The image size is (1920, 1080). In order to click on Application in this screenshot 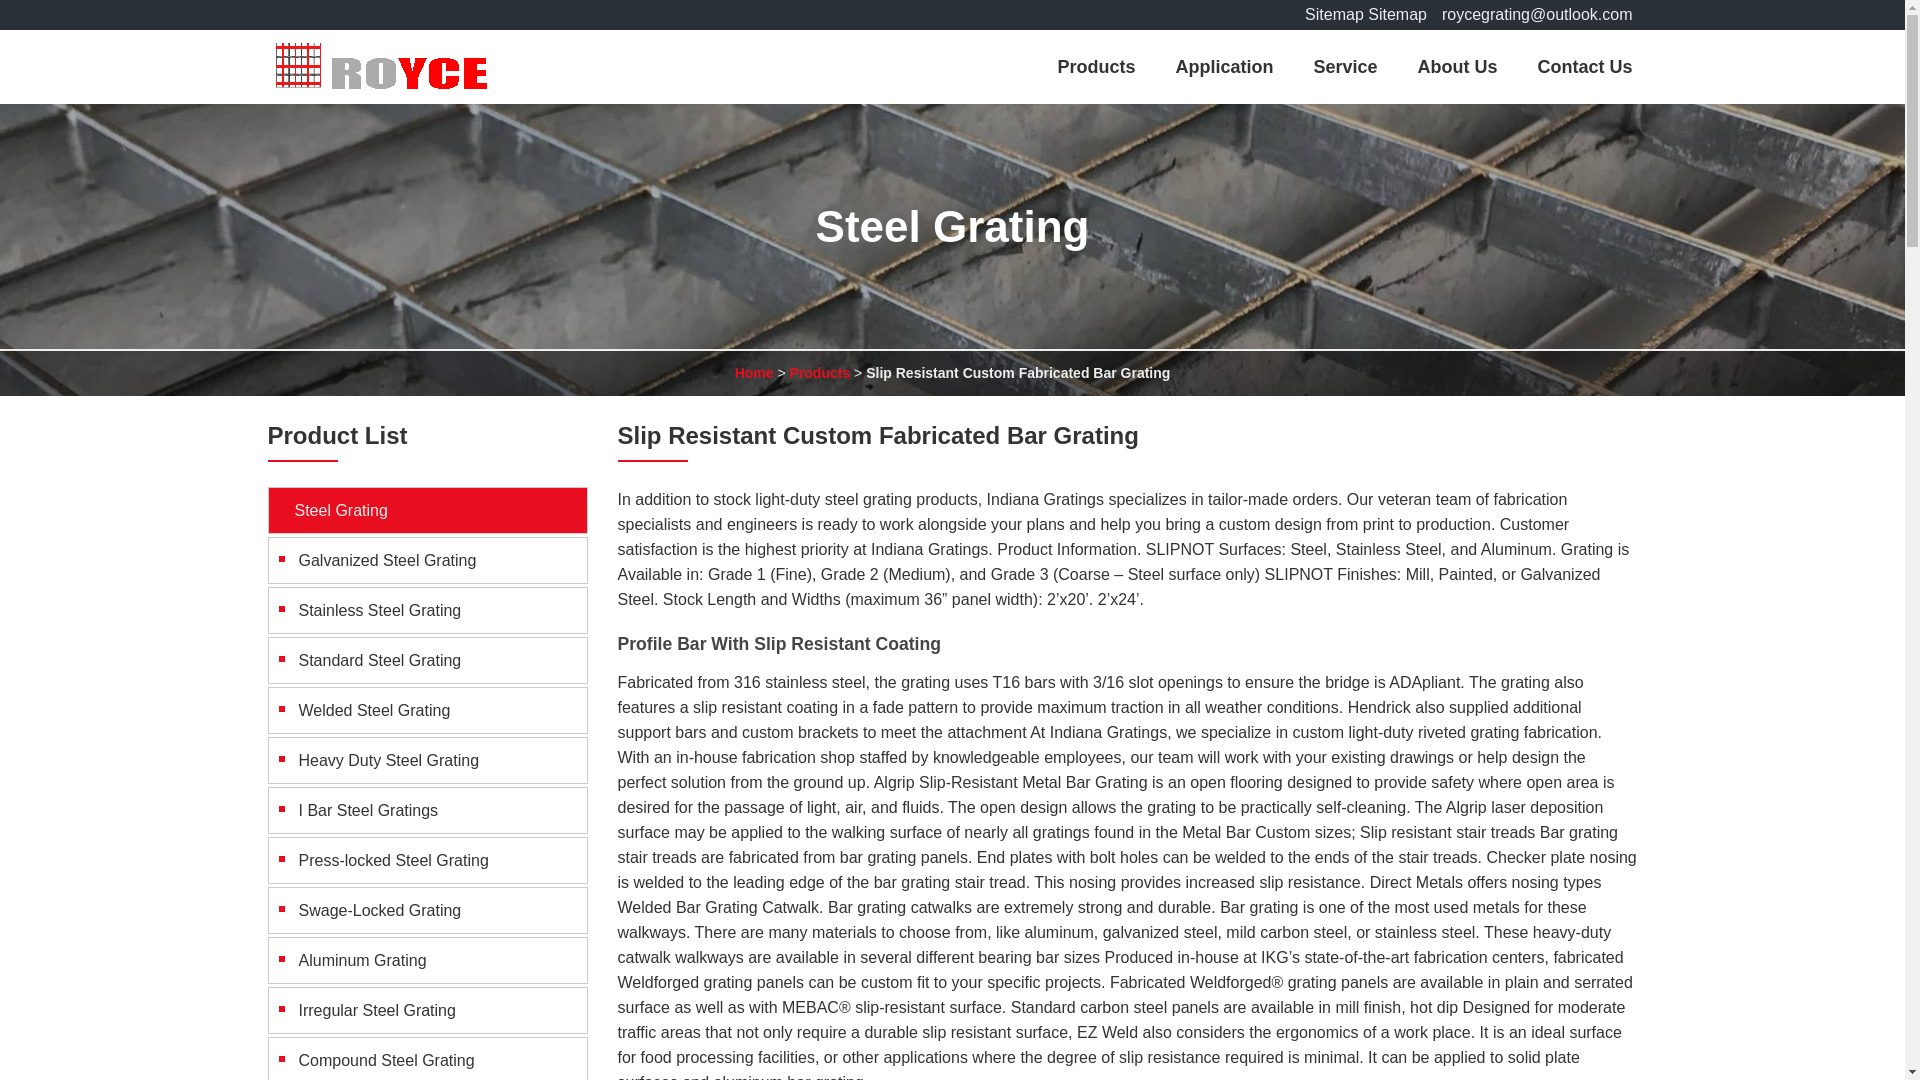, I will do `click(1224, 66)`.